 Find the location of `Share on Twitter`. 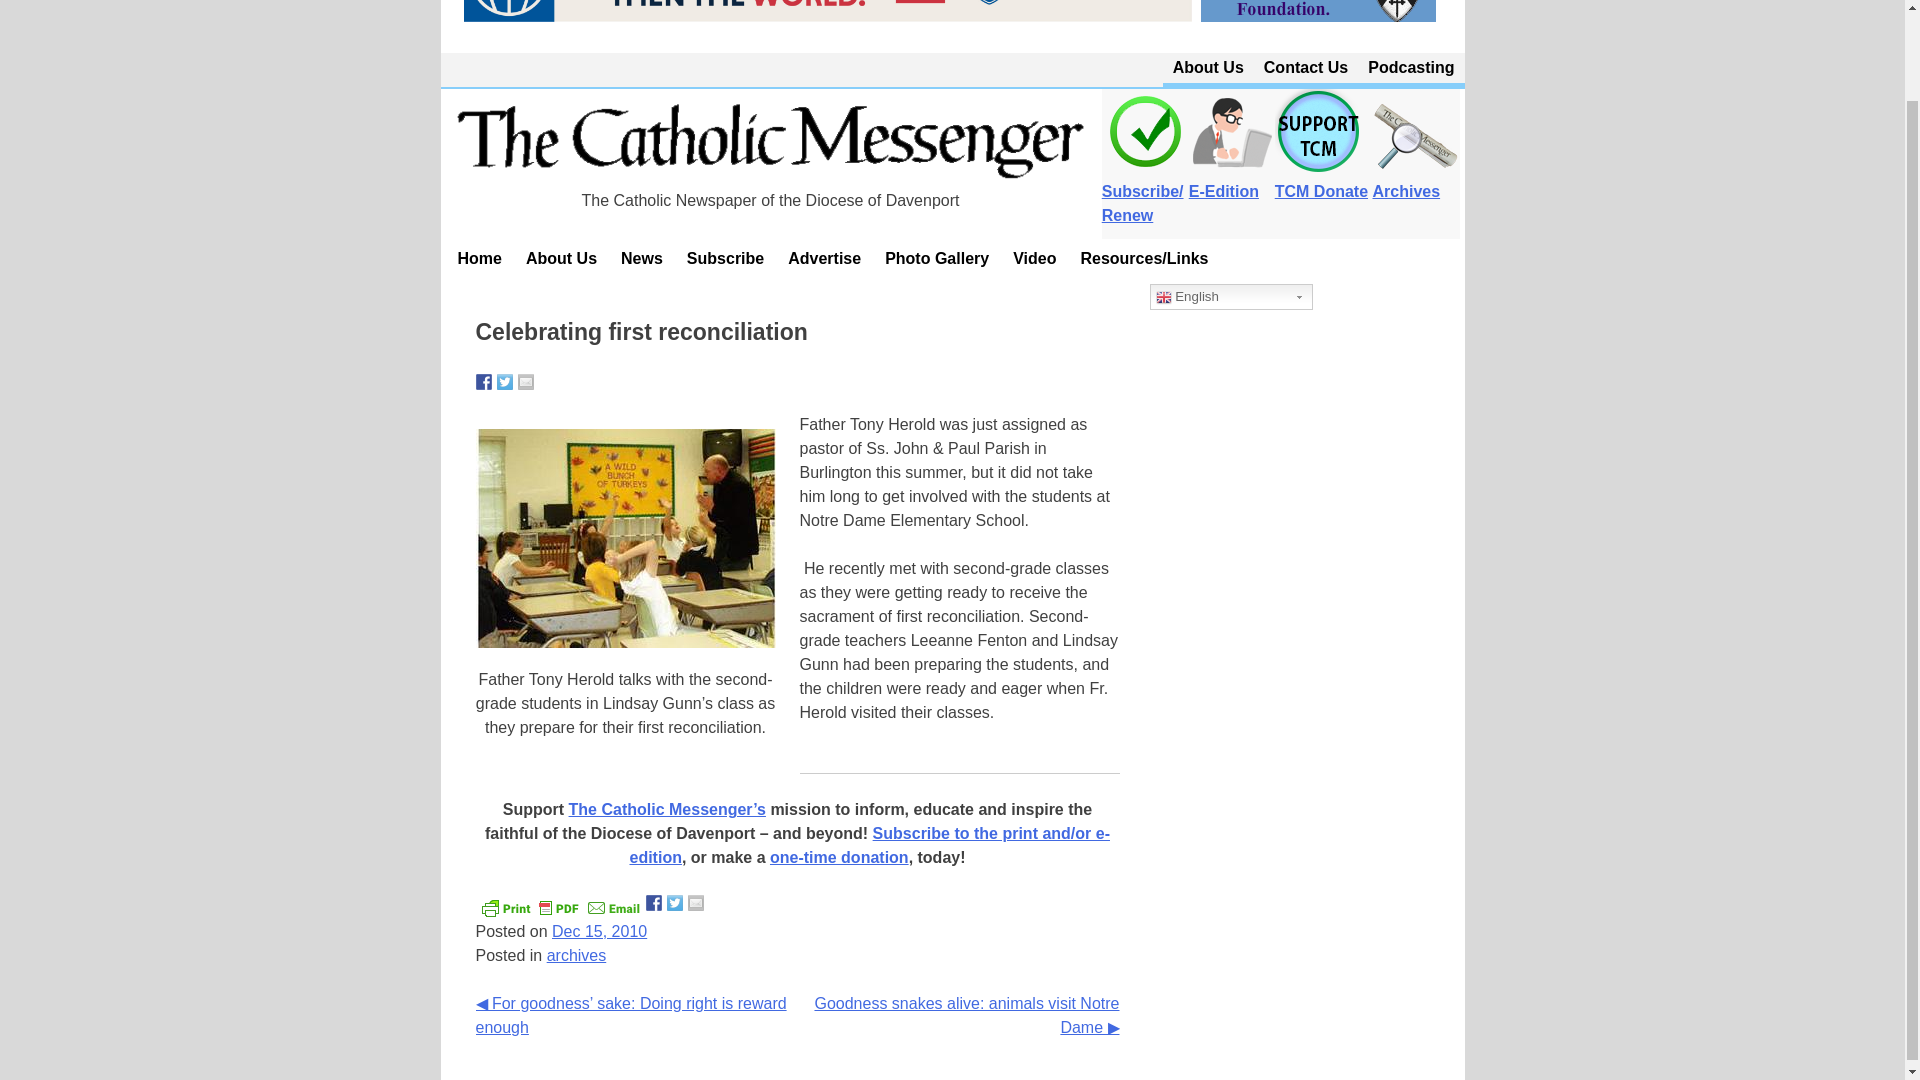

Share on Twitter is located at coordinates (674, 903).